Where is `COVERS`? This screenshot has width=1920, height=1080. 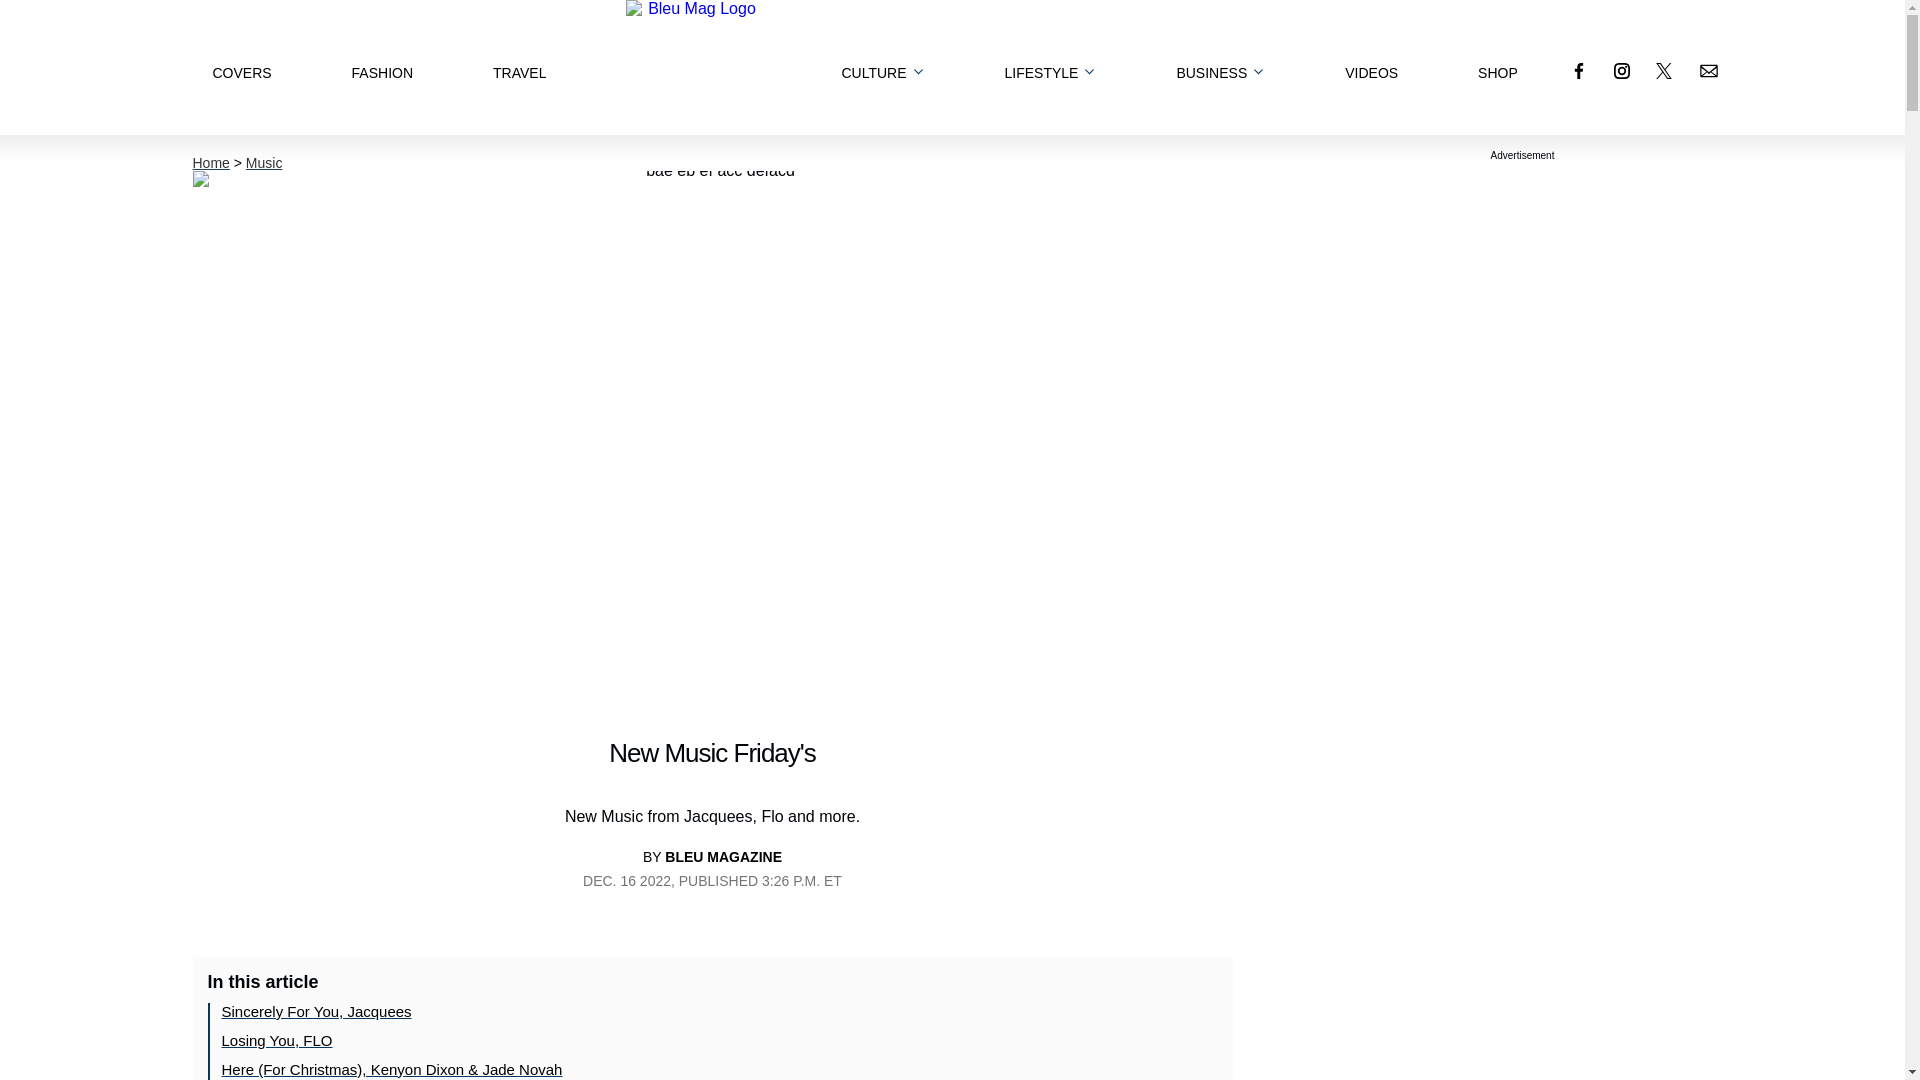
COVERS is located at coordinates (240, 66).